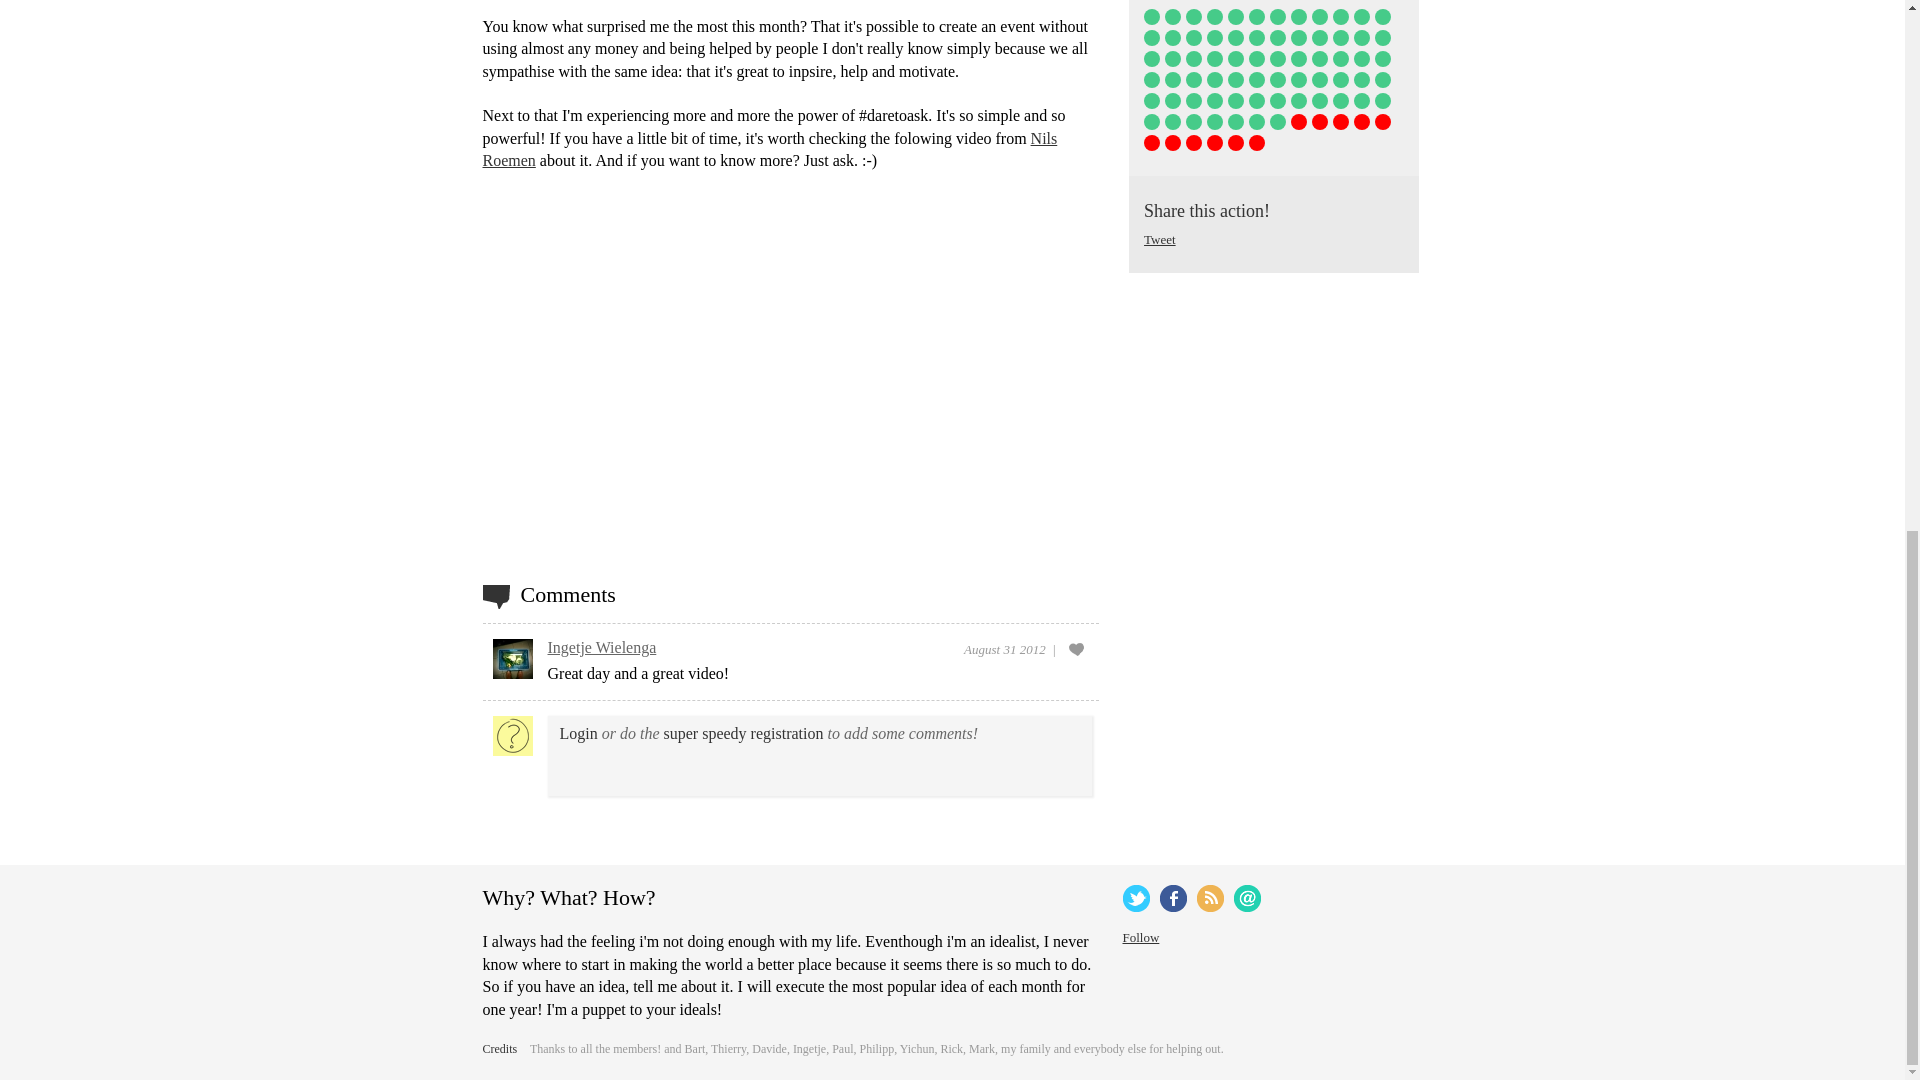  I want to click on Anonymous, so click(1215, 38).